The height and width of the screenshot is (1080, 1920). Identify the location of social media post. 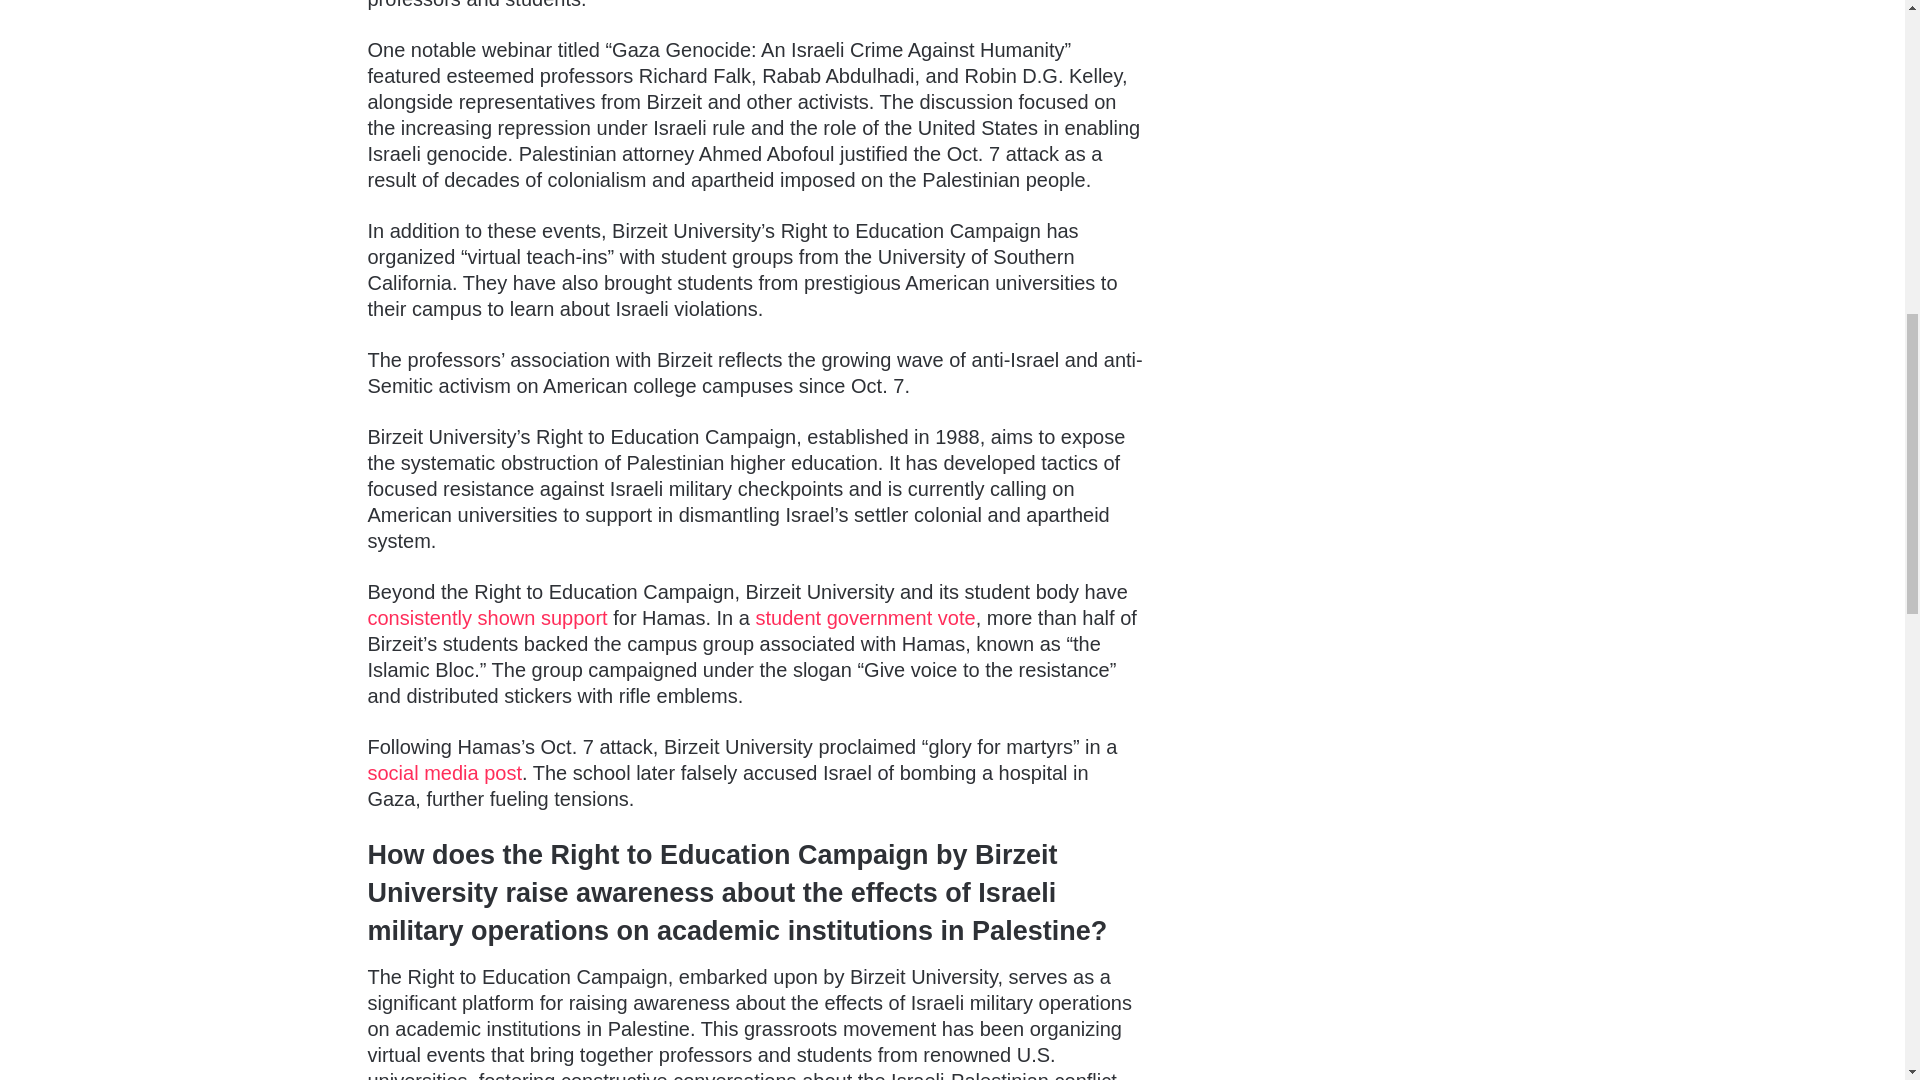
(445, 773).